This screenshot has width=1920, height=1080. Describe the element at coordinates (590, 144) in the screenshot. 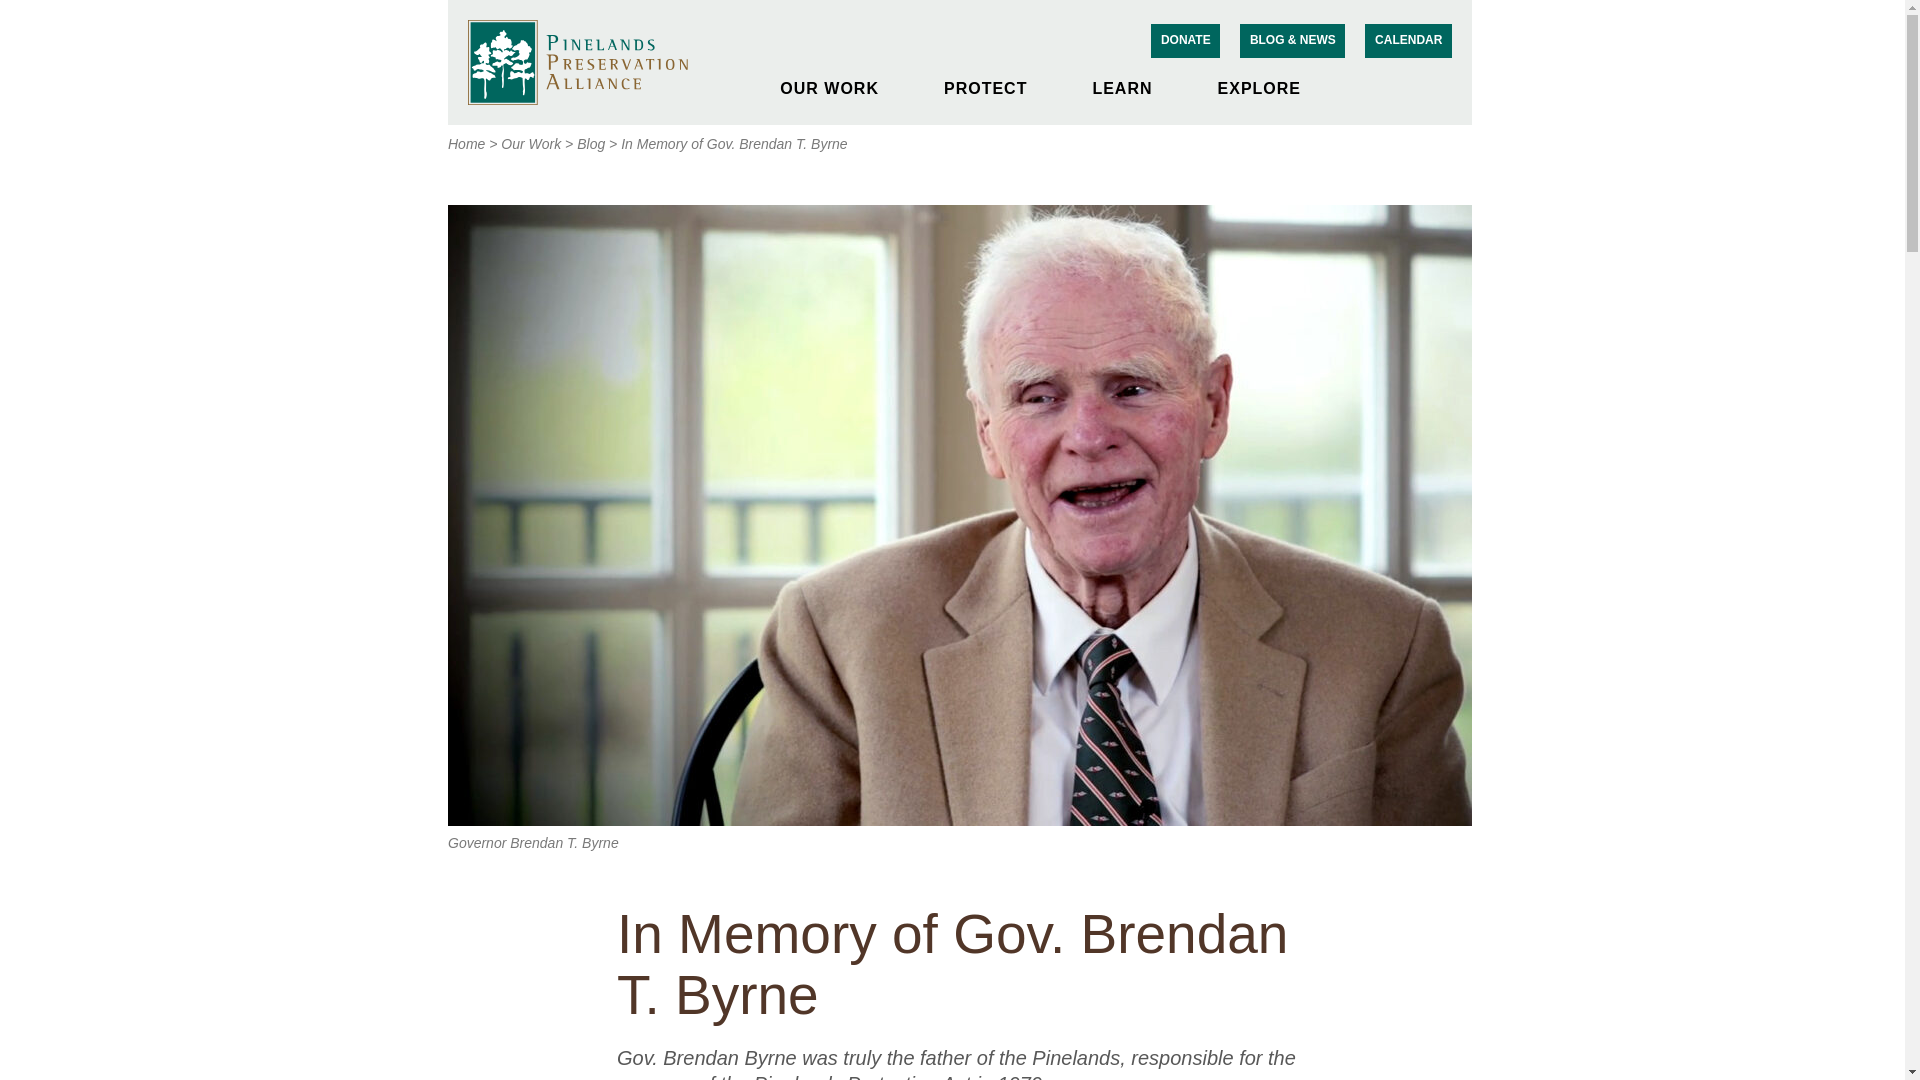

I see `Go to Blog` at that location.